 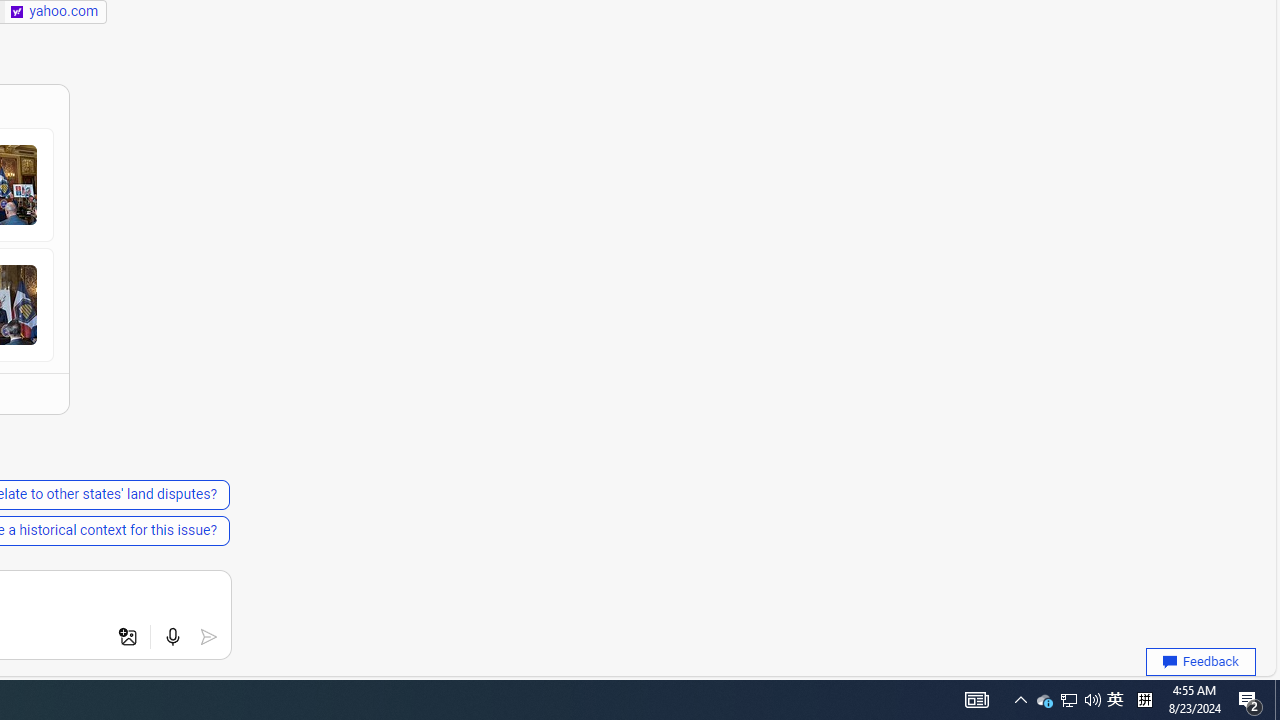 I want to click on Use microphone, so click(x=172, y=637).